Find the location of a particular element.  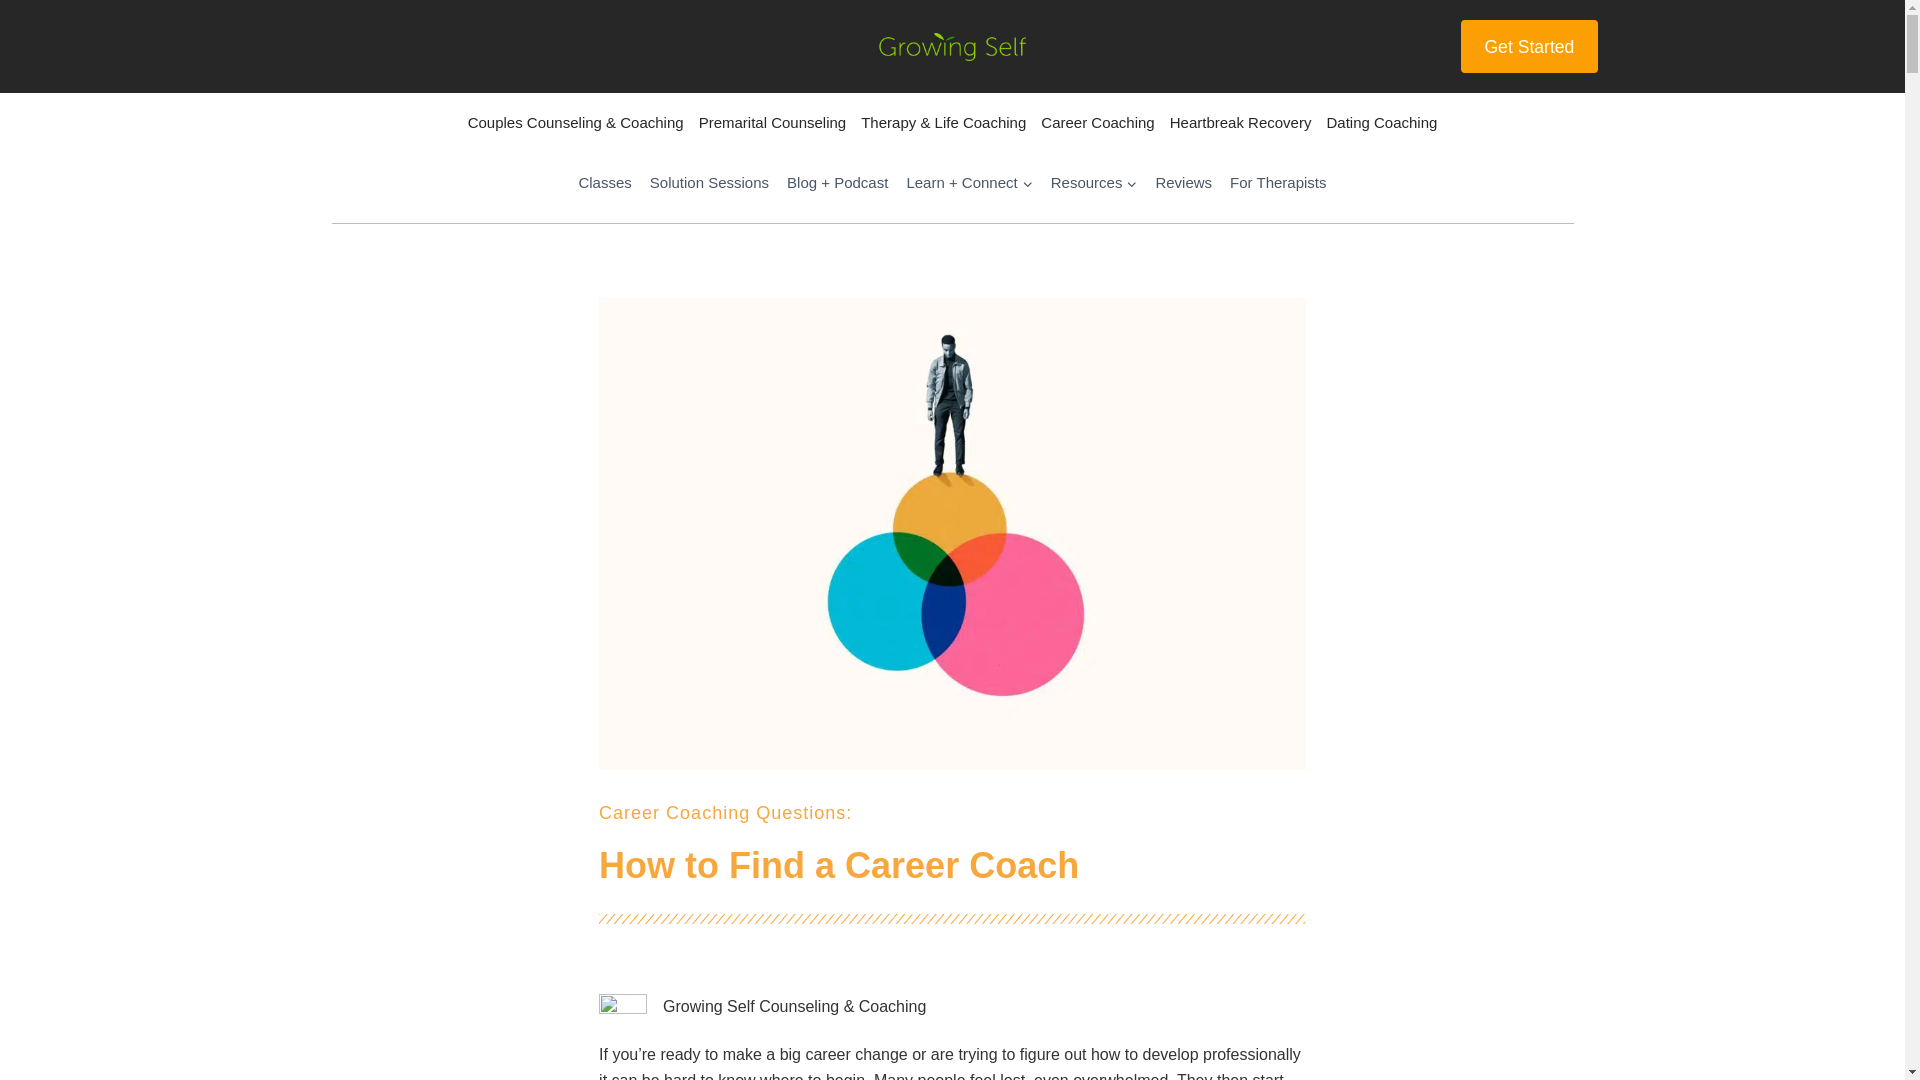

Heartbreak Recovery is located at coordinates (1240, 122).